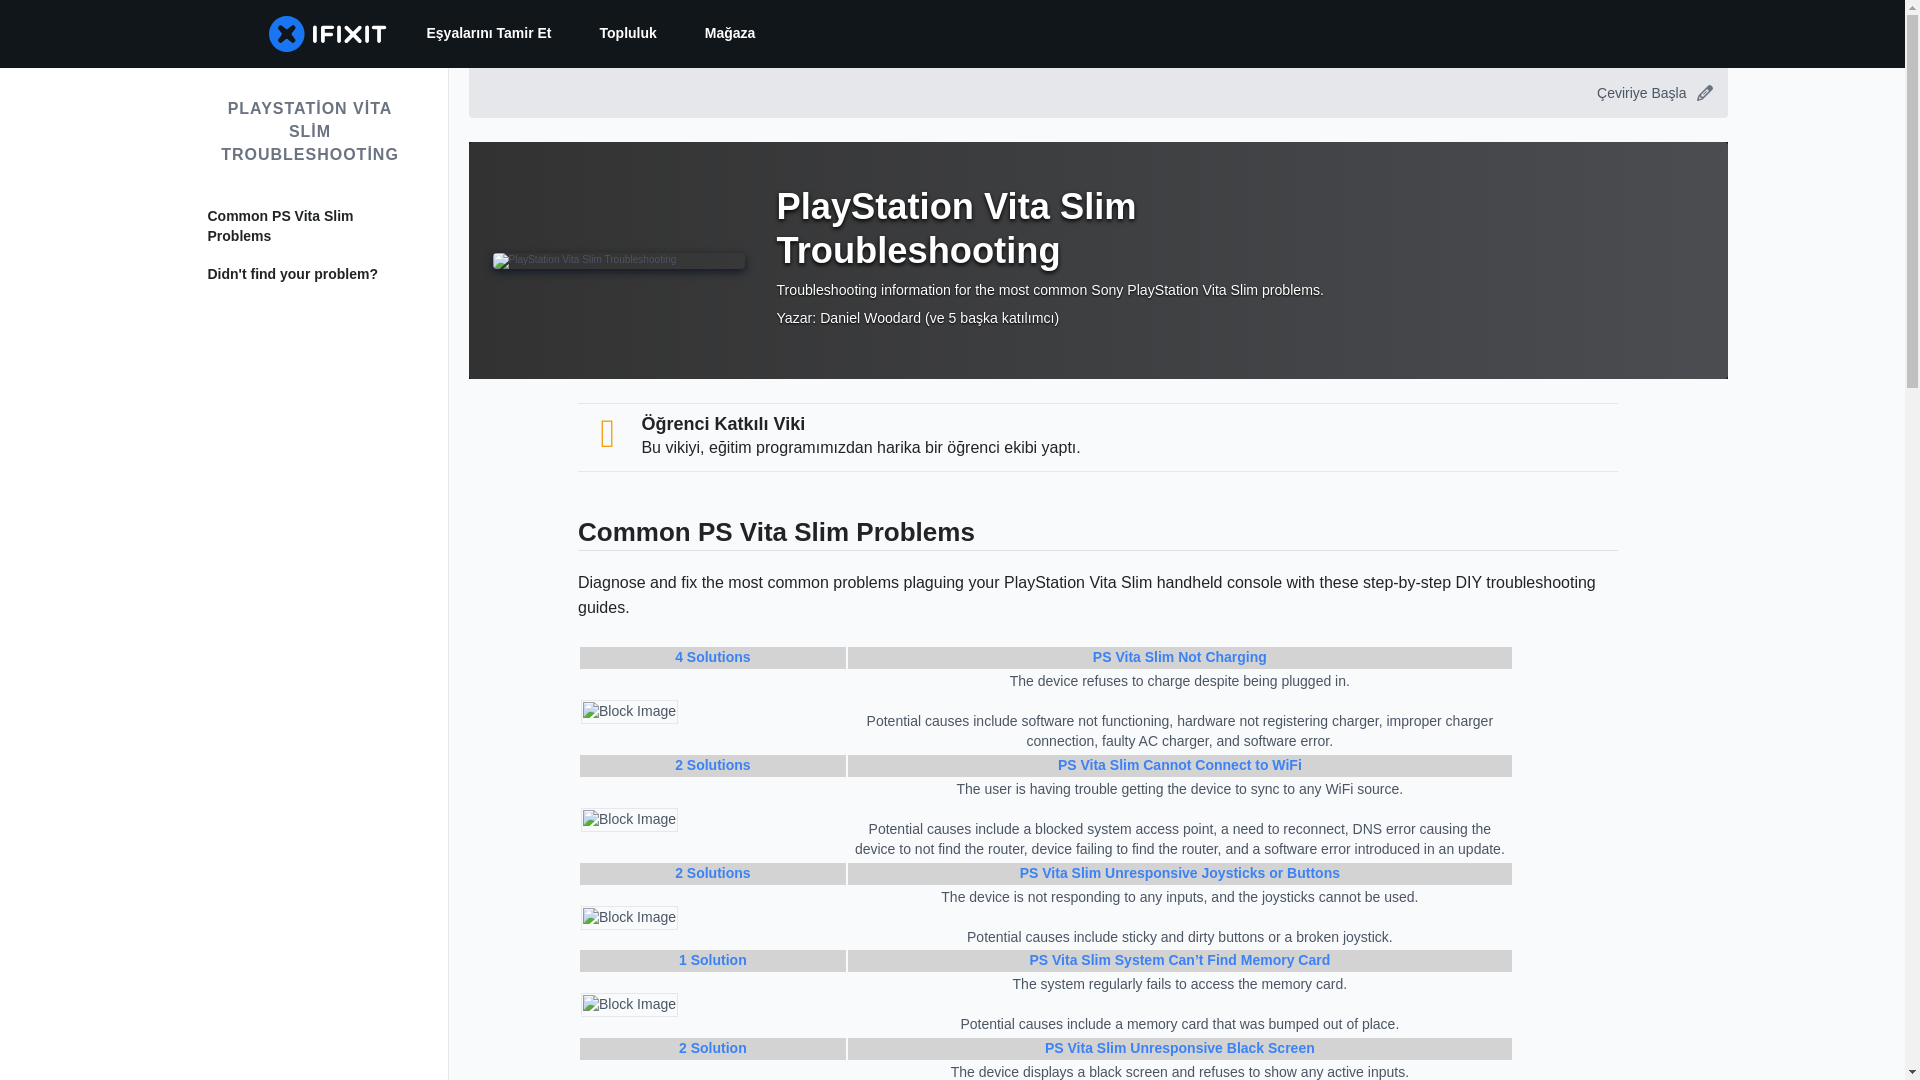 The width and height of the screenshot is (1920, 1080). Describe the element at coordinates (870, 318) in the screenshot. I see `Daniel Woodard` at that location.